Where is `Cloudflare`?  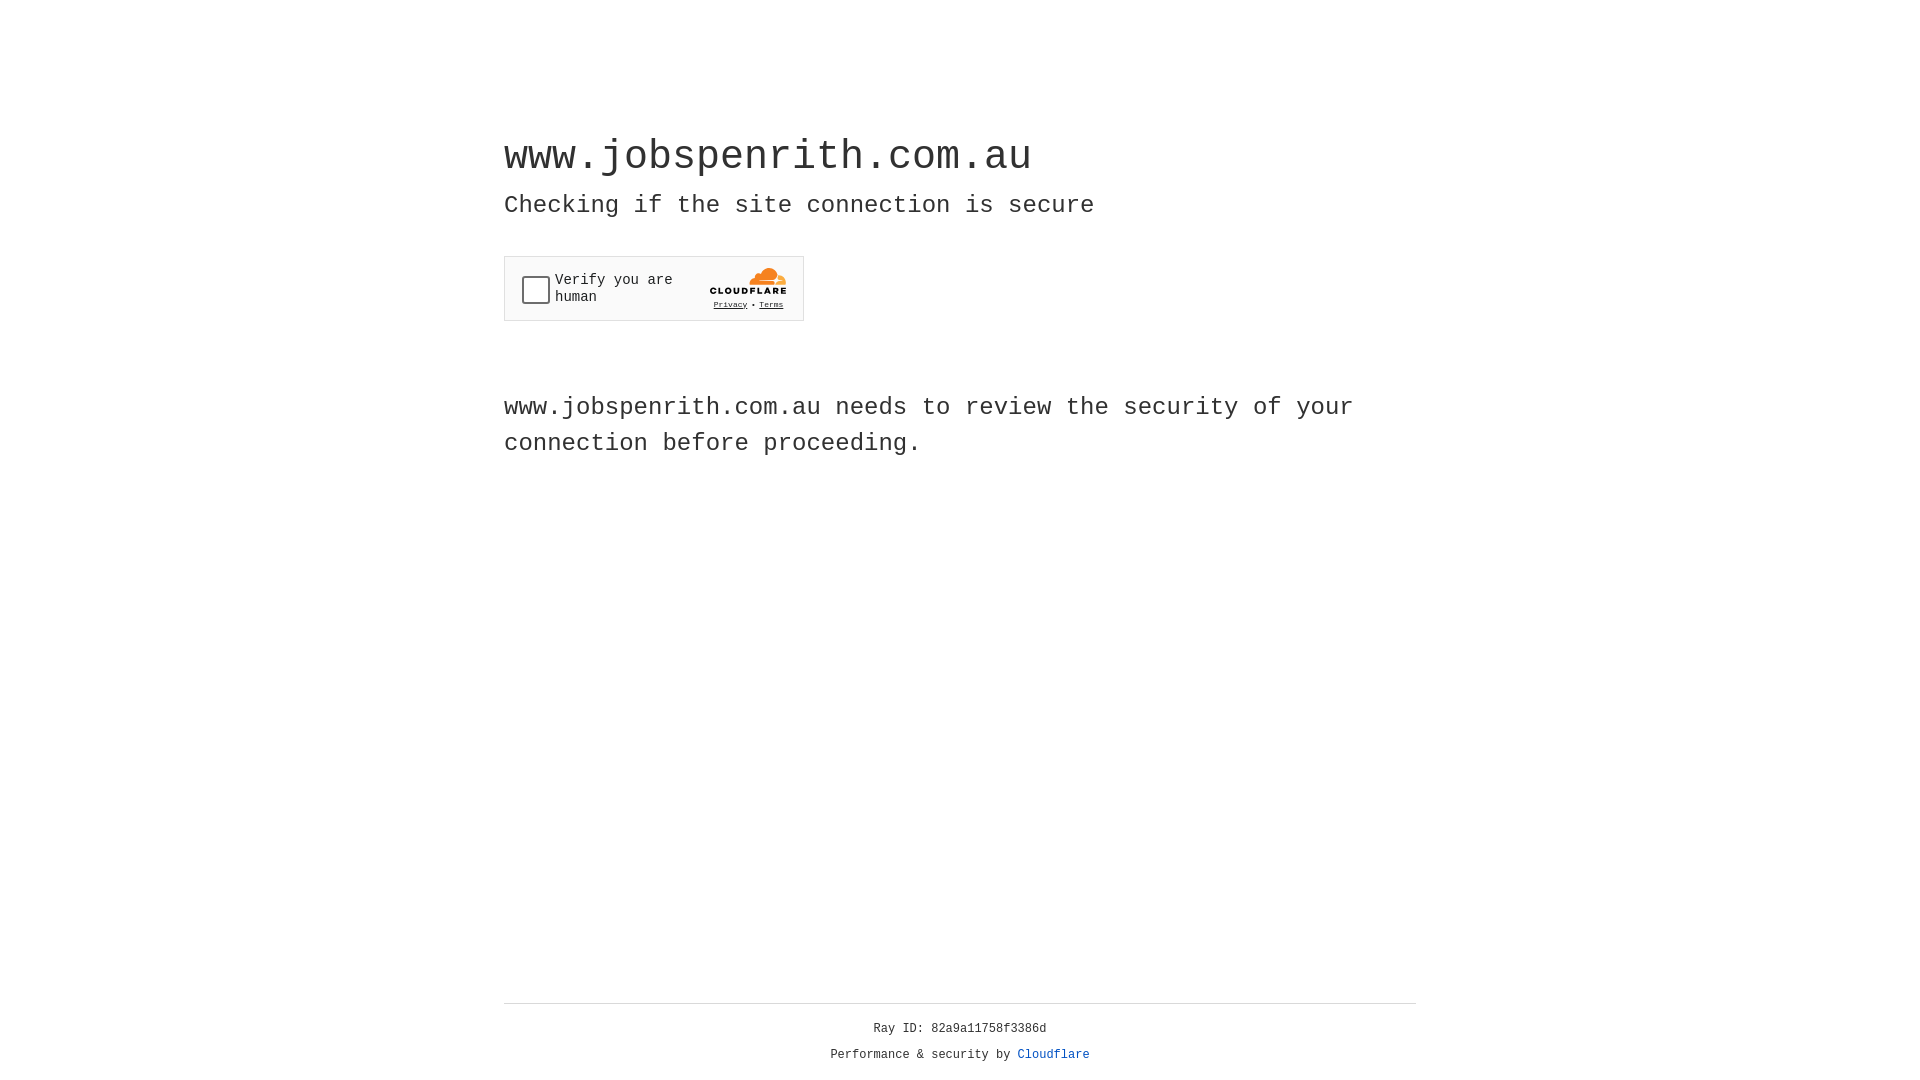 Cloudflare is located at coordinates (1054, 1055).